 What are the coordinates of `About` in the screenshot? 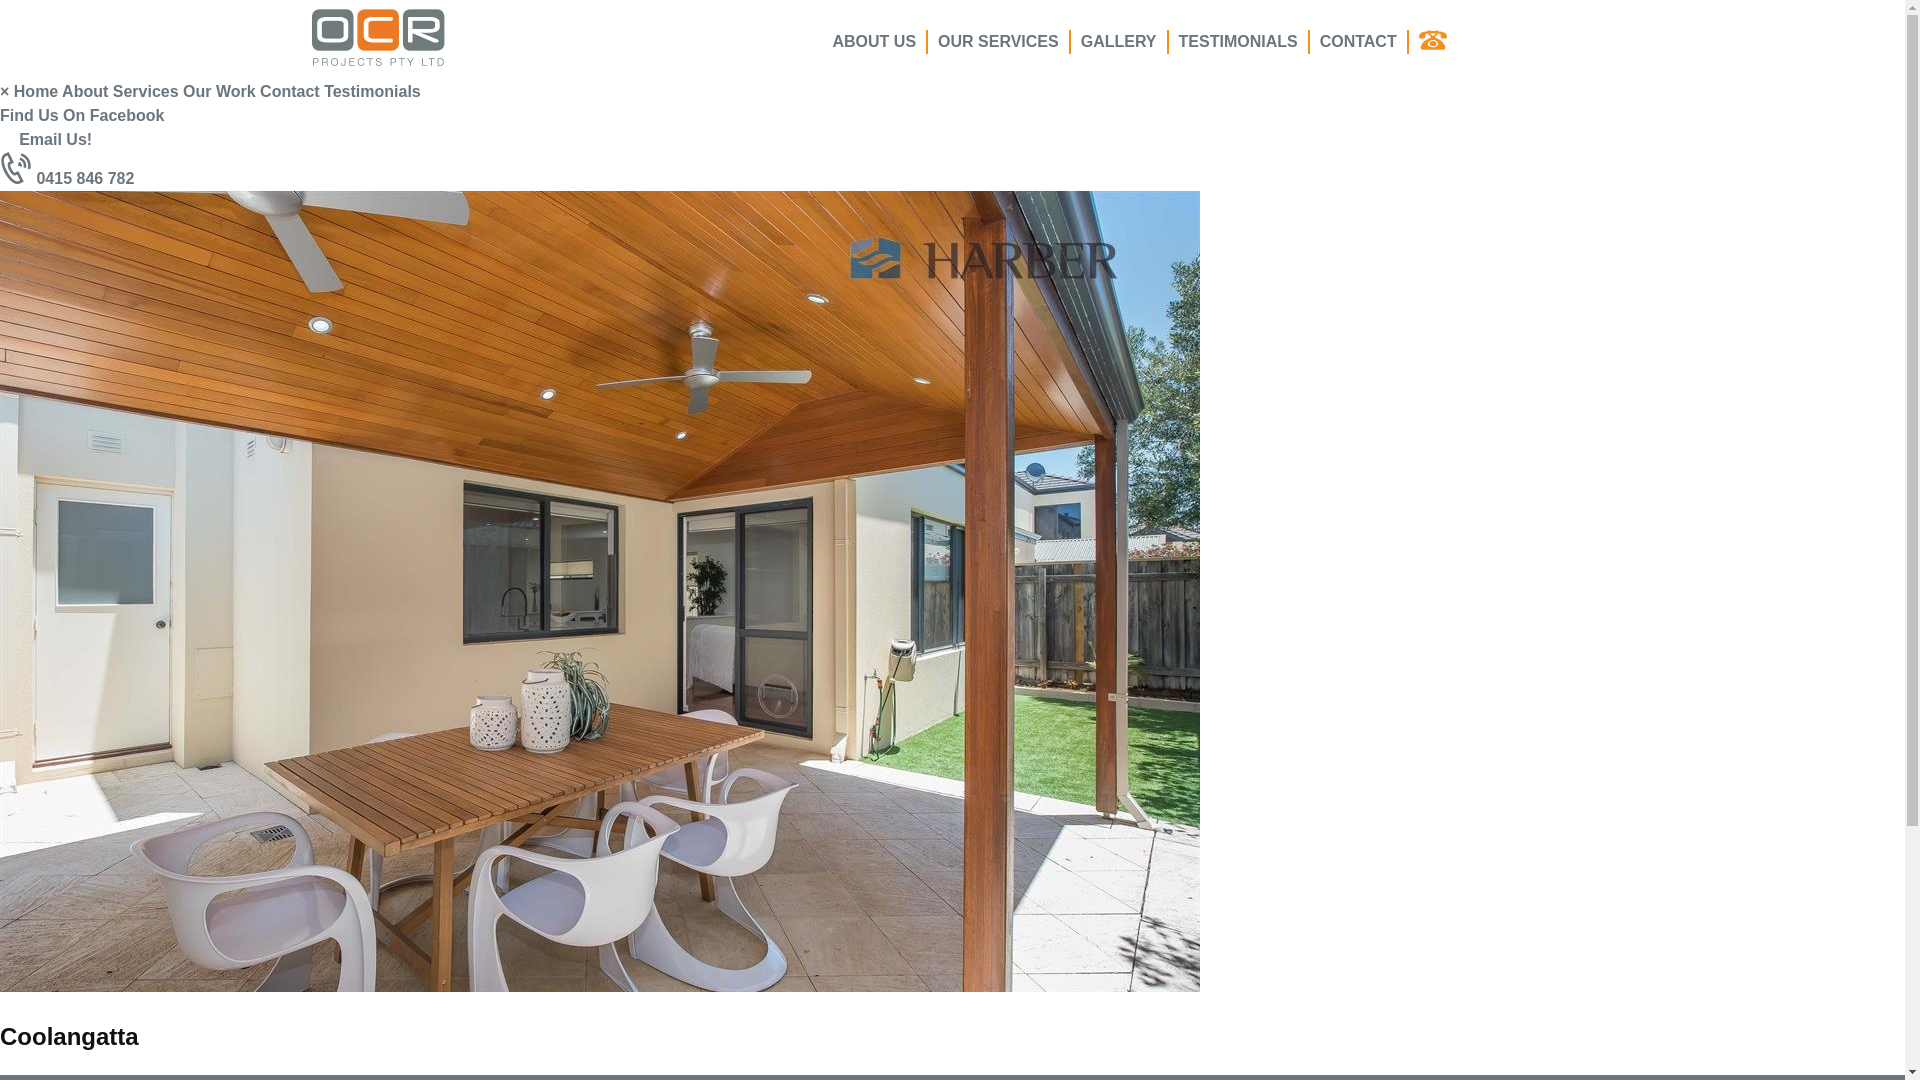 It's located at (85, 92).